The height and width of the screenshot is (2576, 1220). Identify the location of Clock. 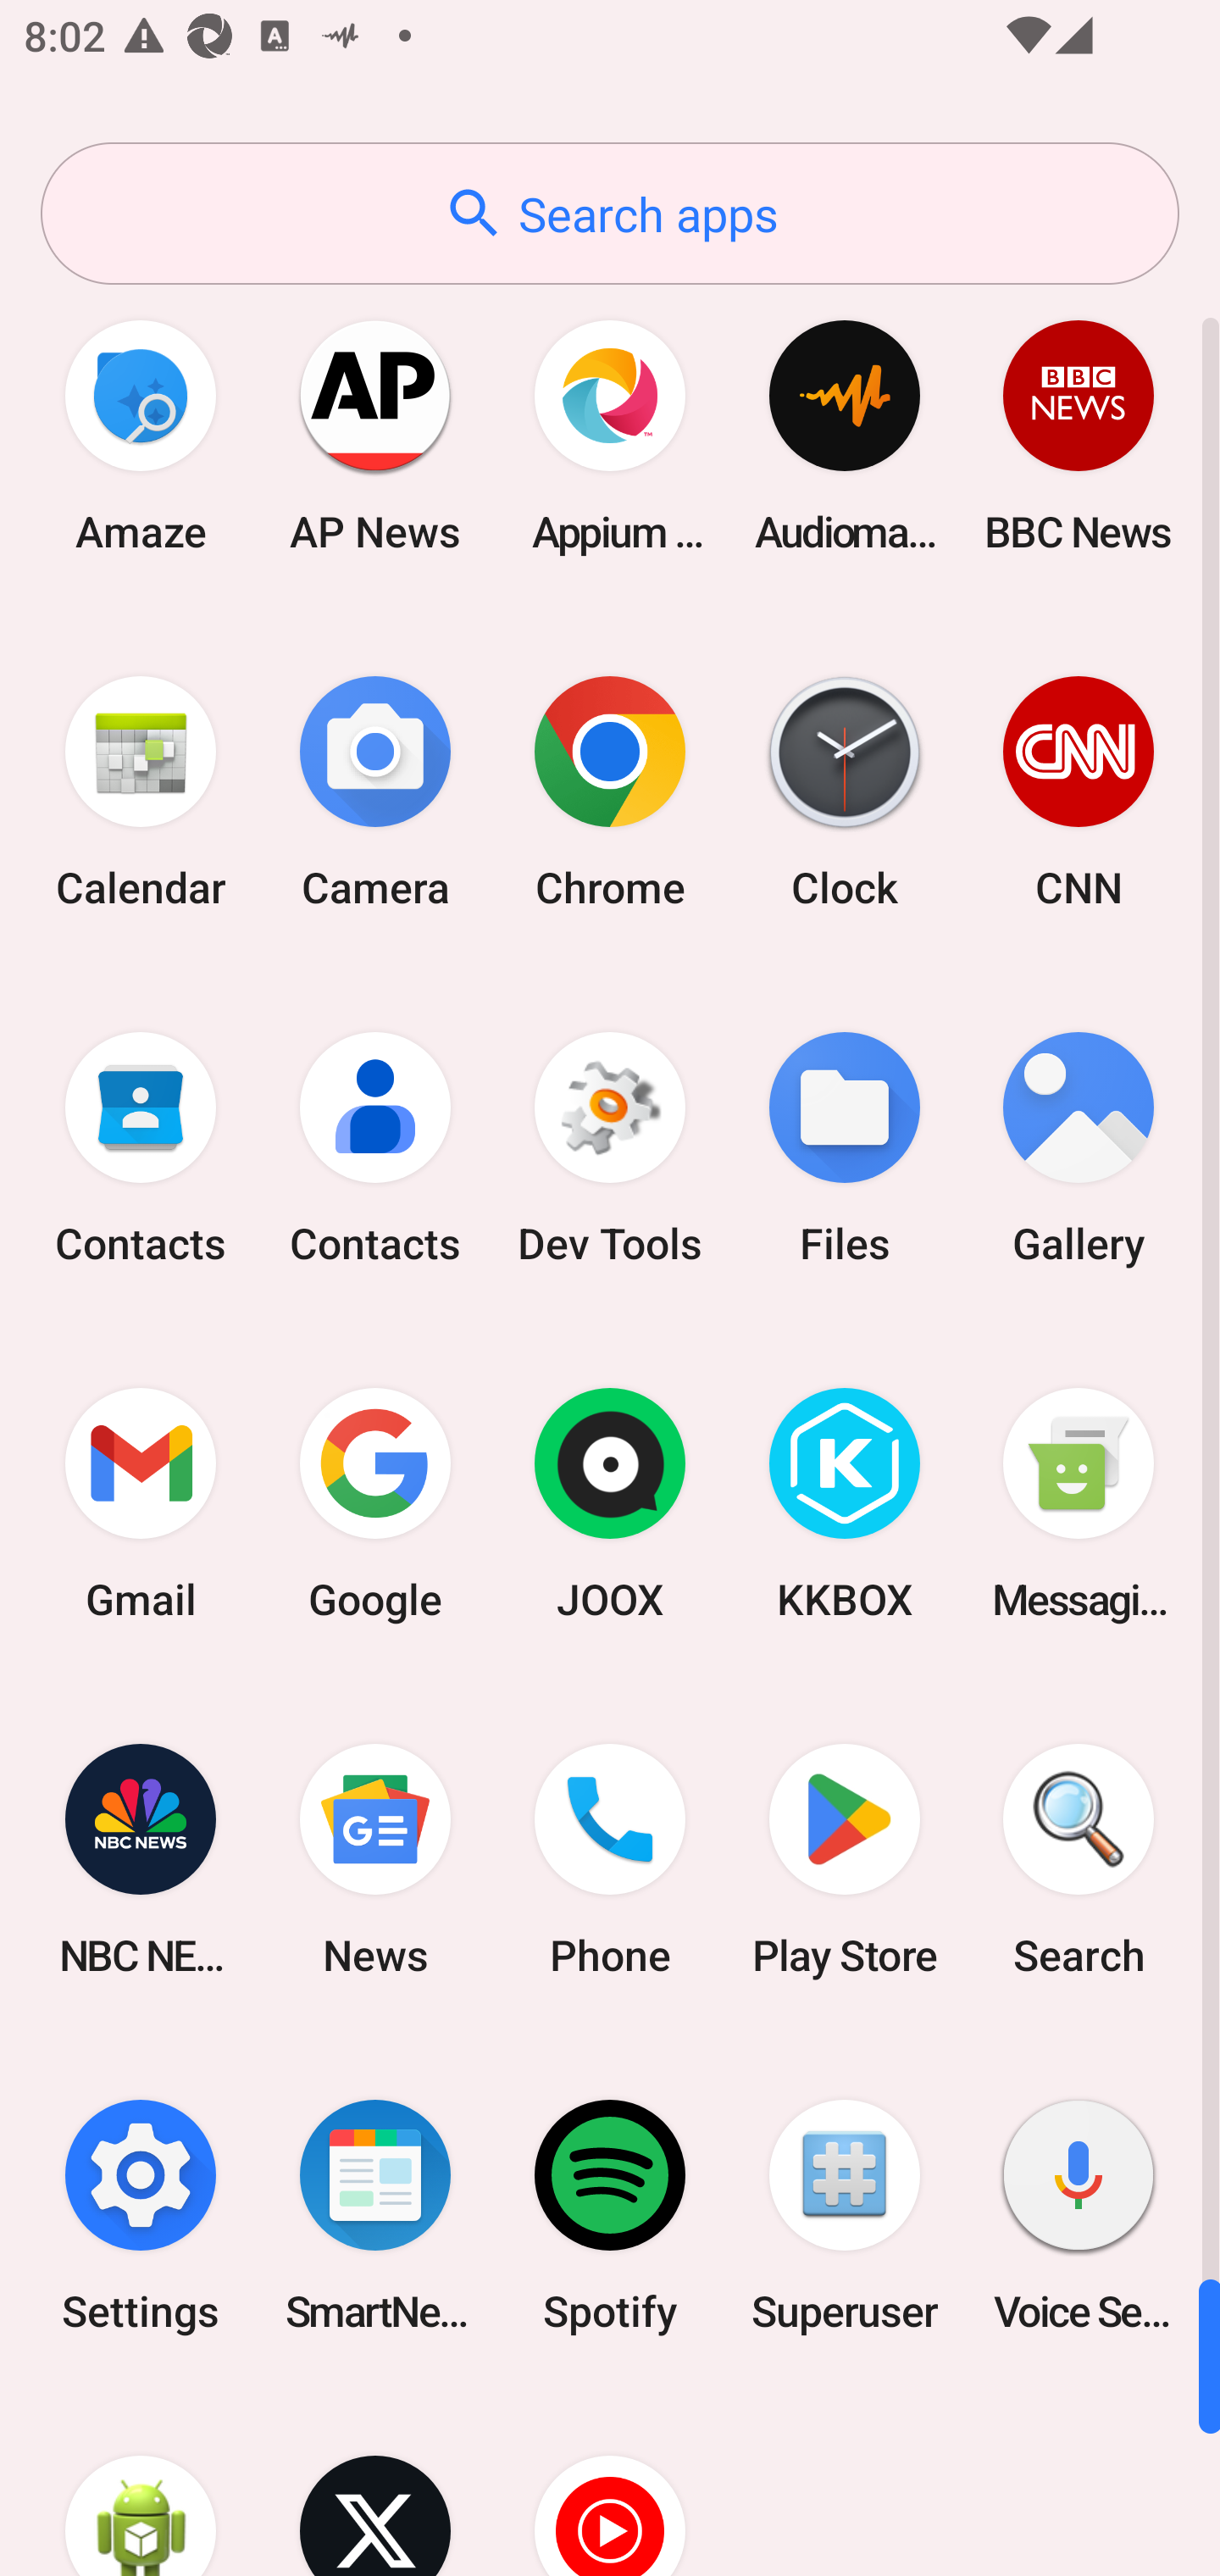
(844, 791).